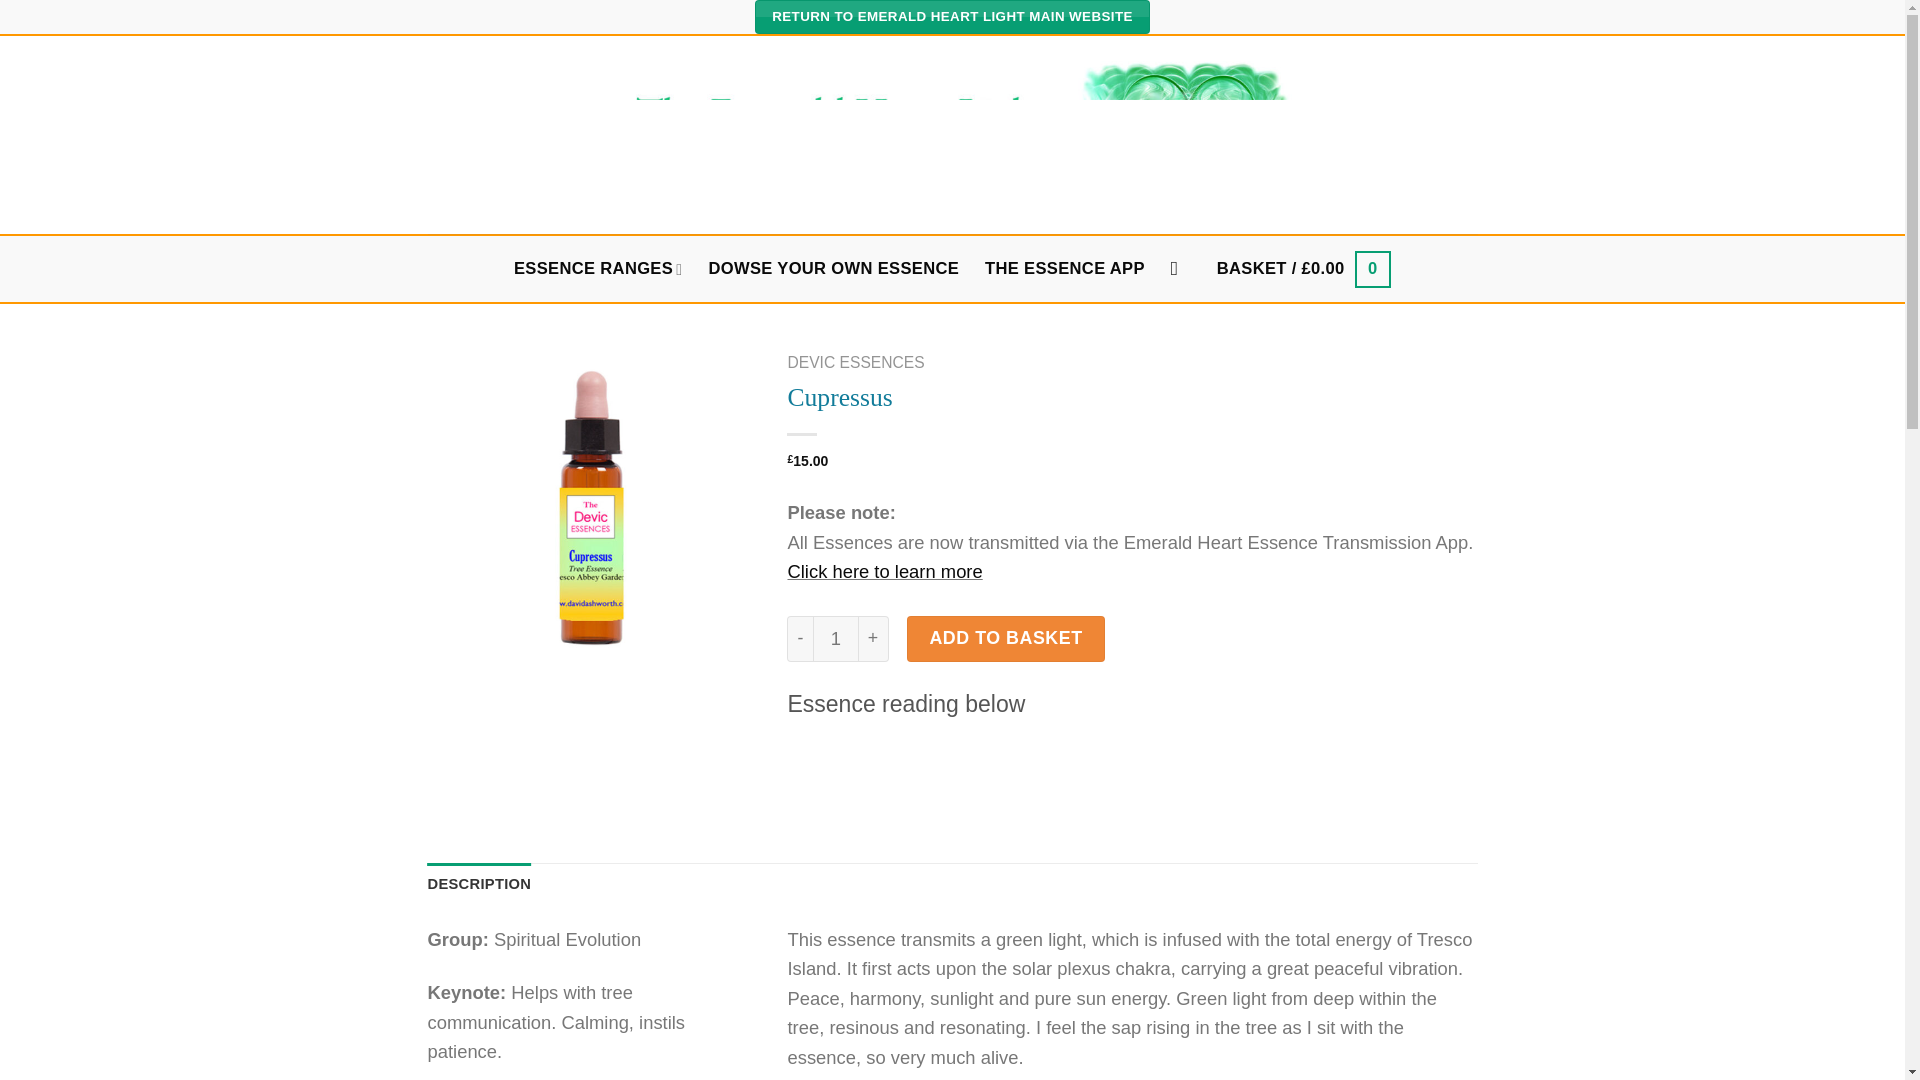 Image resolution: width=1920 pixels, height=1080 pixels. I want to click on Basket, so click(1304, 269).